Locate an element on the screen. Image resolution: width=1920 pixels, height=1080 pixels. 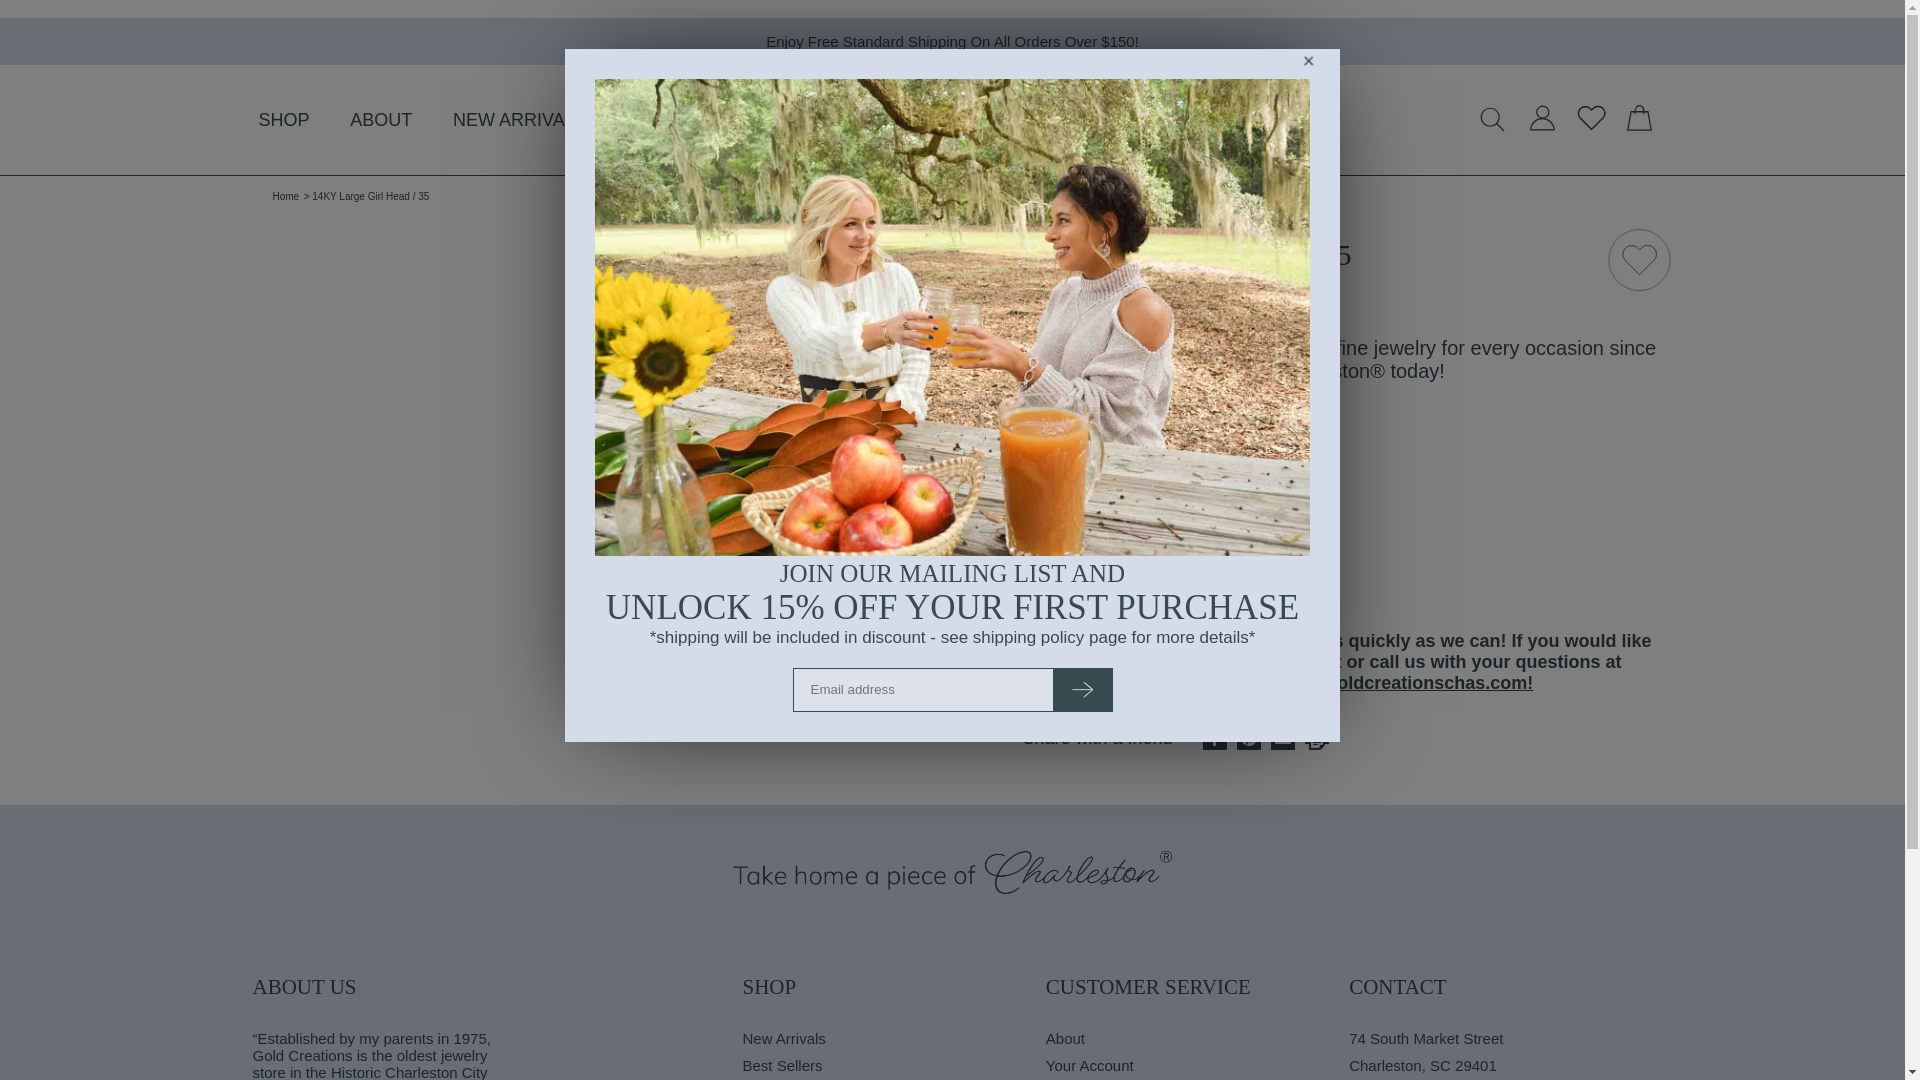
1 is located at coordinates (1113, 473).